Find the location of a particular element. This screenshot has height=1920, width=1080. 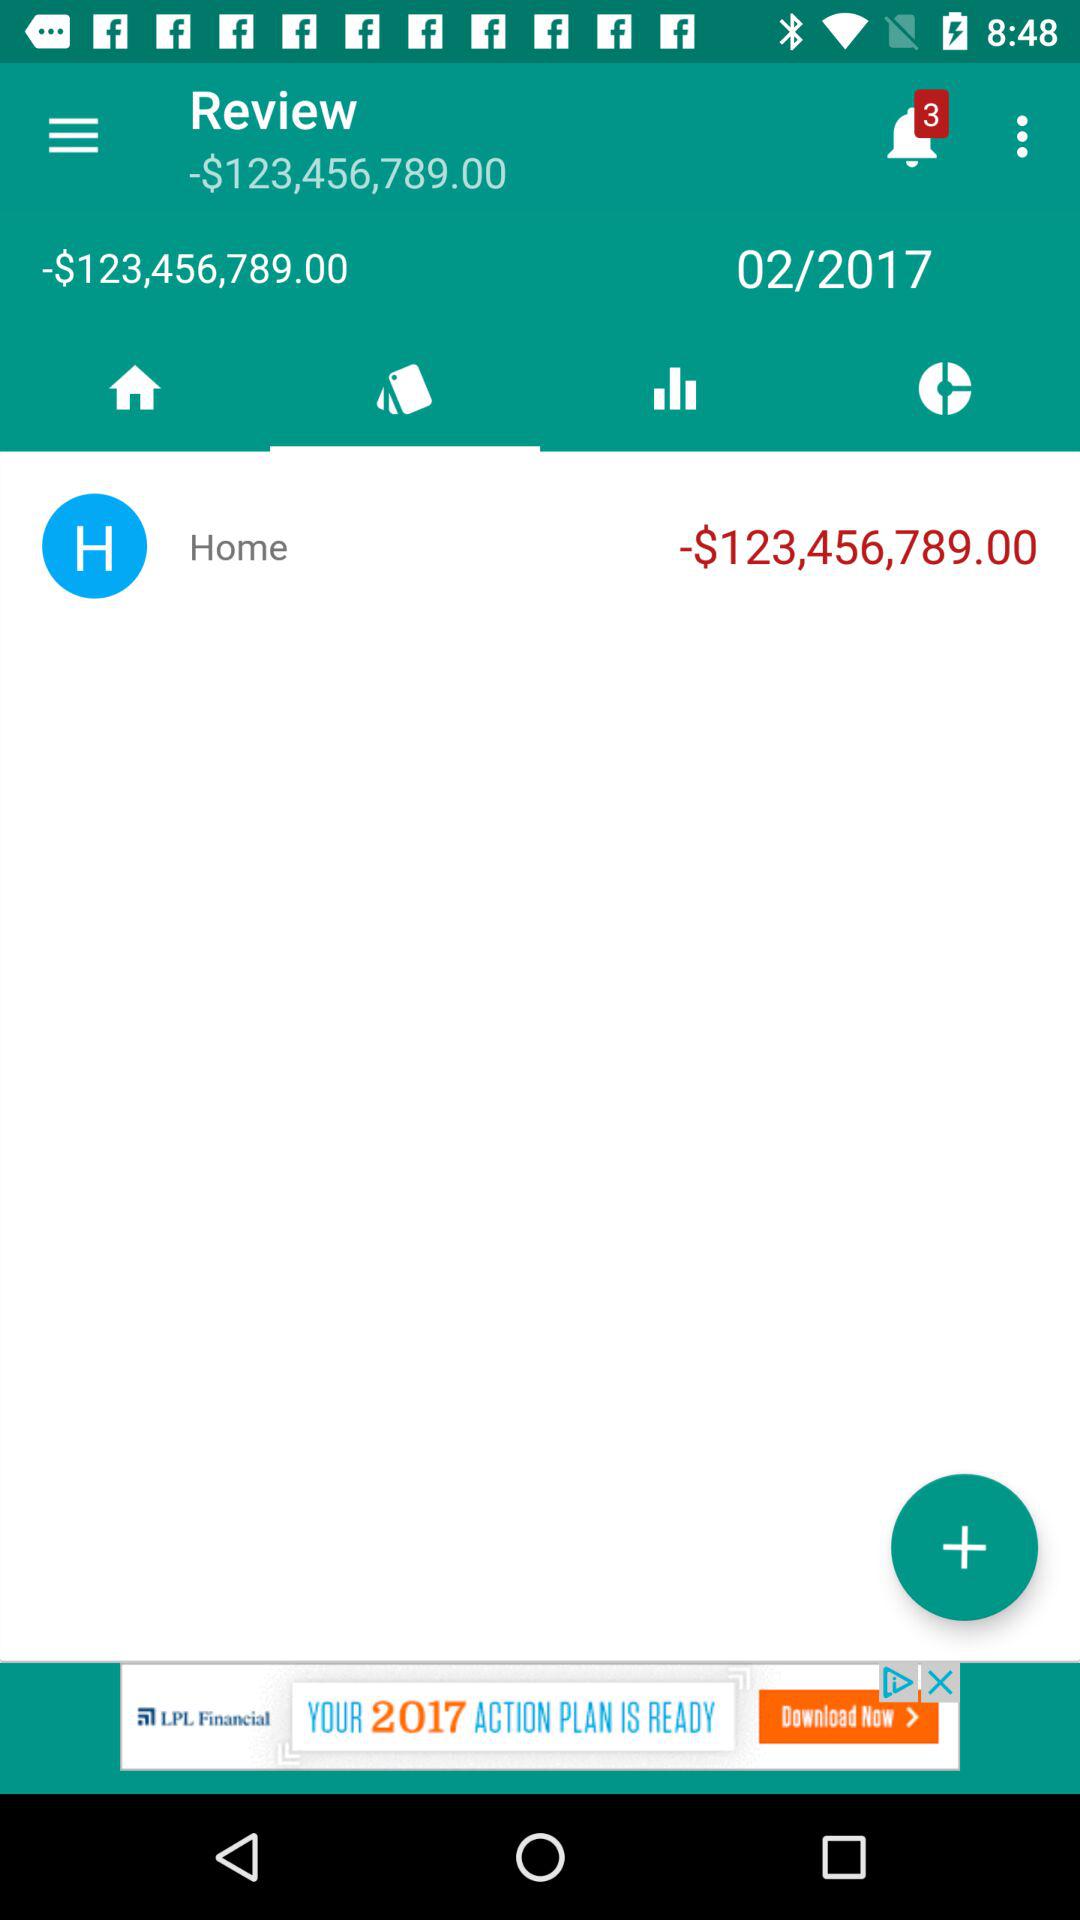

go to increash is located at coordinates (964, 1546).